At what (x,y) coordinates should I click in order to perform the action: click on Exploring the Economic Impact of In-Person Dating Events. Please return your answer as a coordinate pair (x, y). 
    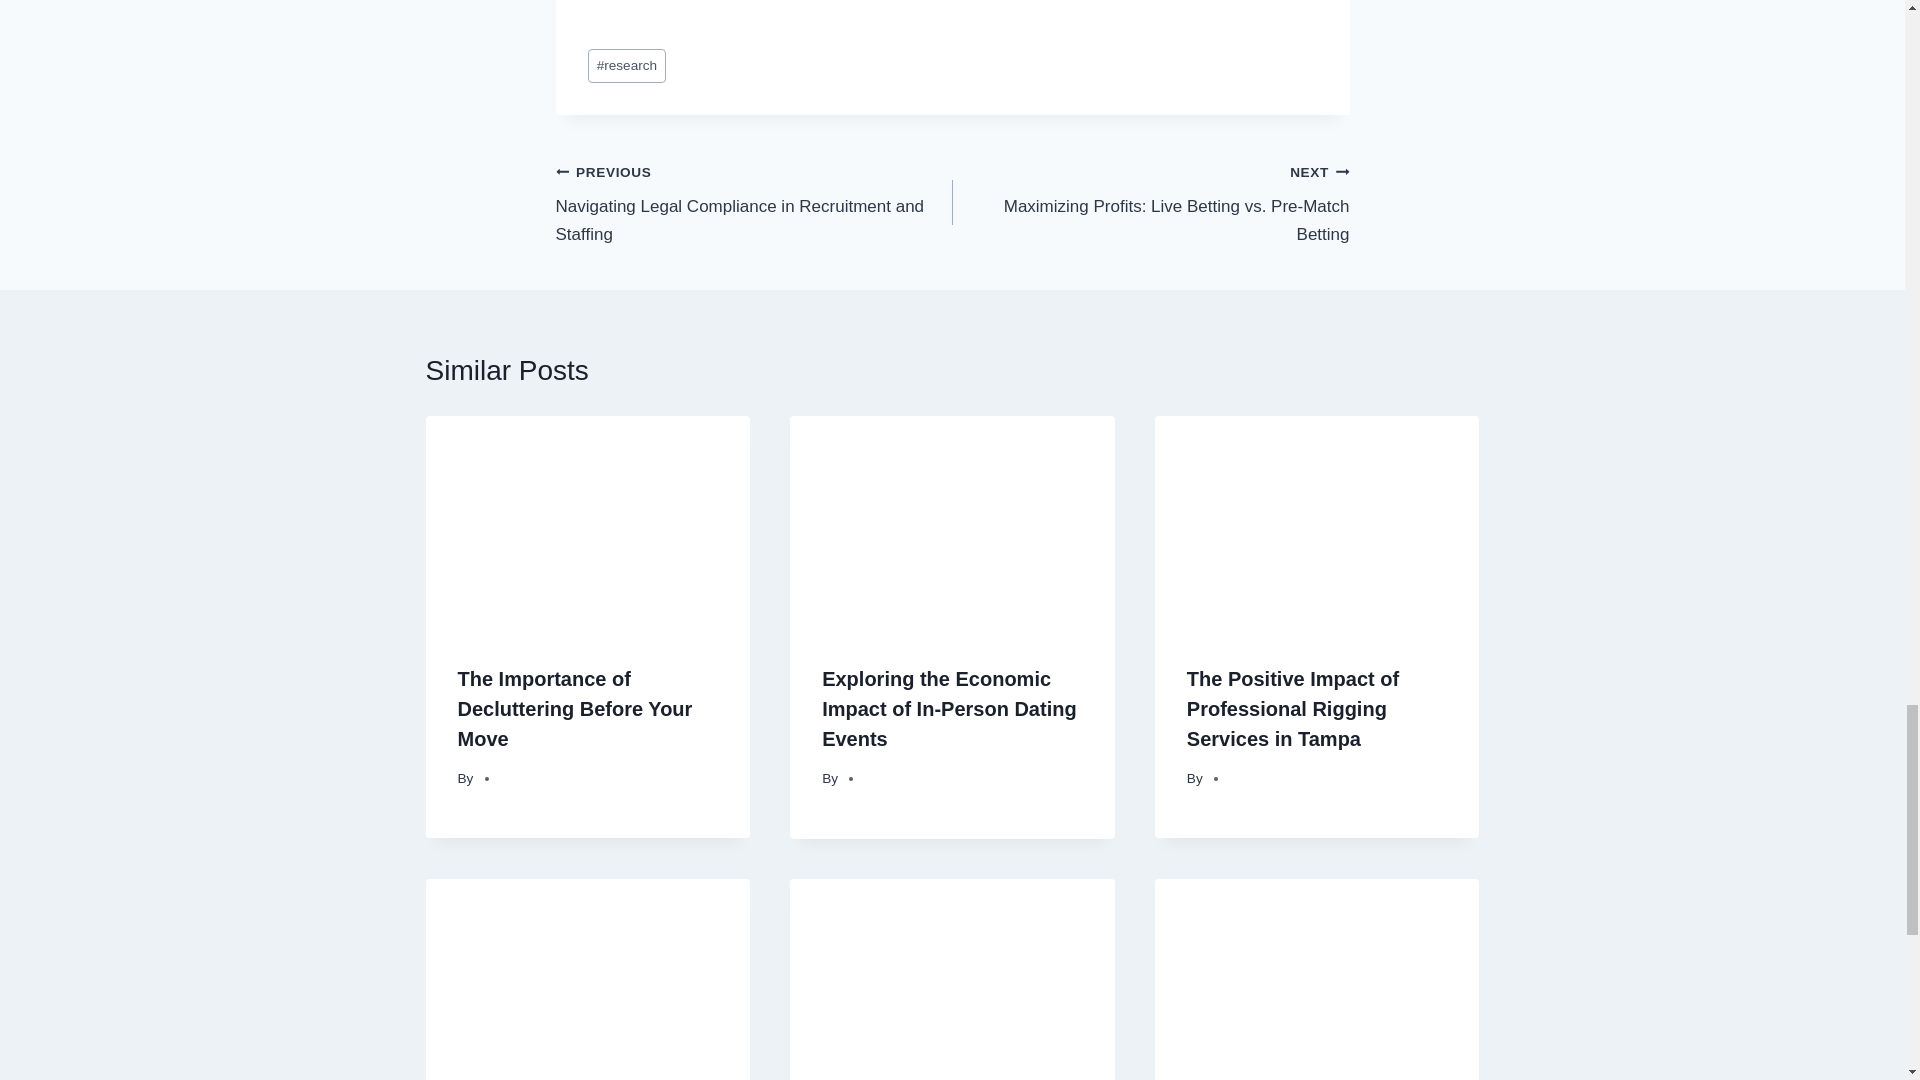
    Looking at the image, I should click on (1150, 202).